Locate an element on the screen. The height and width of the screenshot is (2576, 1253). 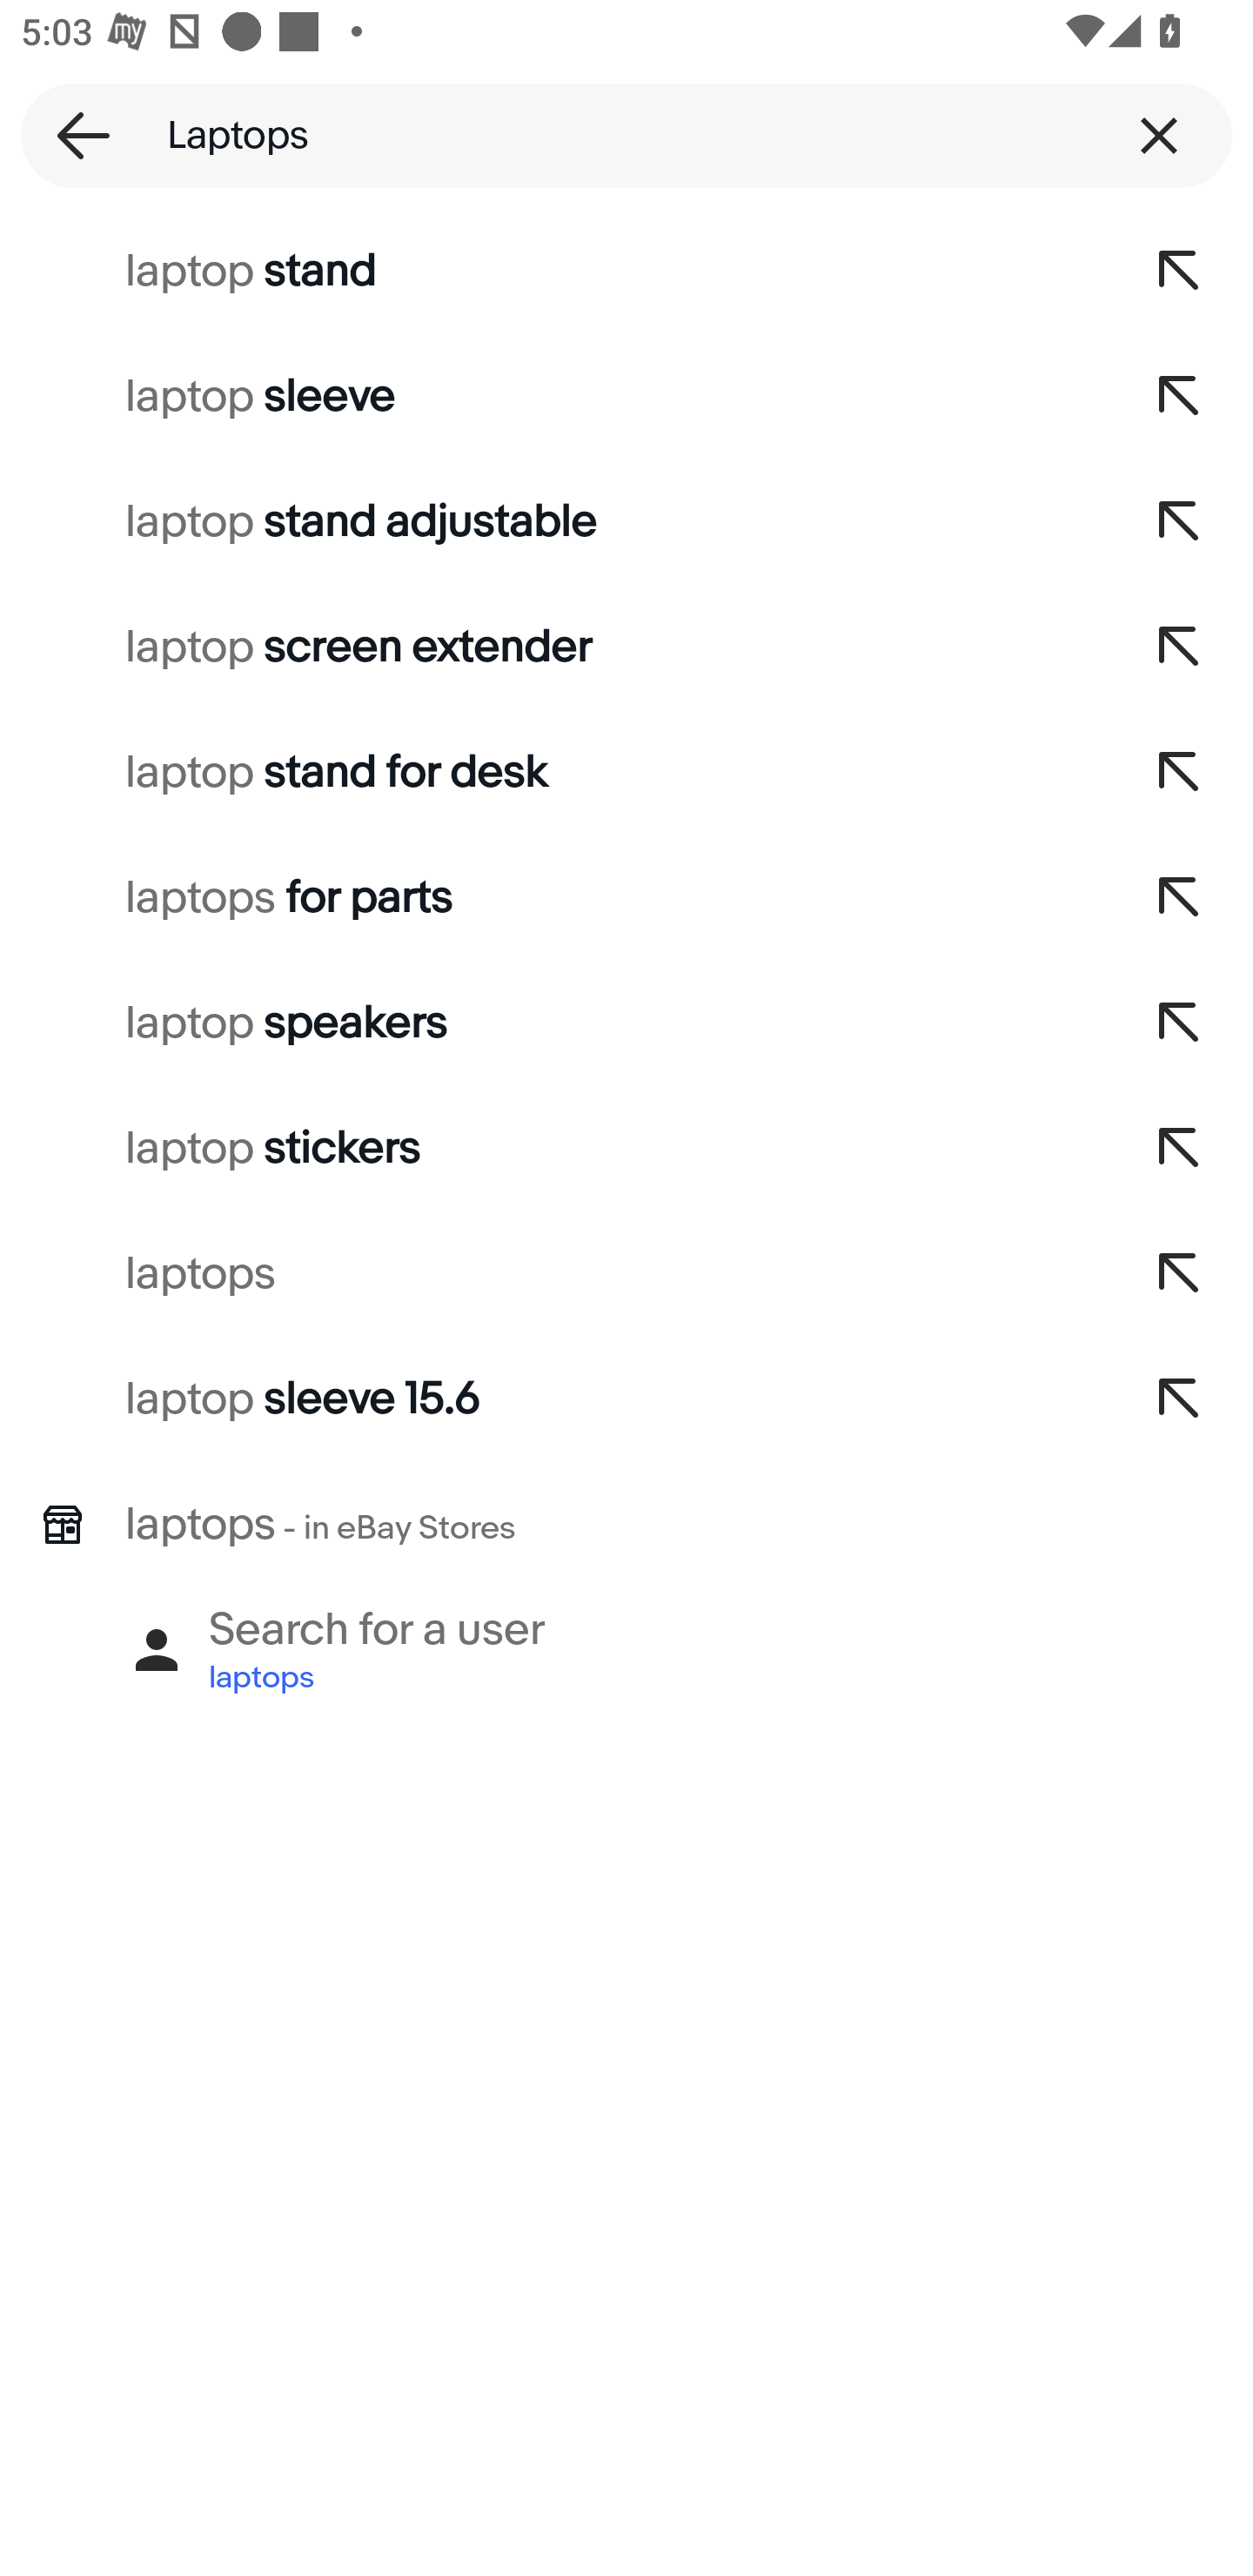
Add to search query,laptop speakers is located at coordinates (1180, 1023).